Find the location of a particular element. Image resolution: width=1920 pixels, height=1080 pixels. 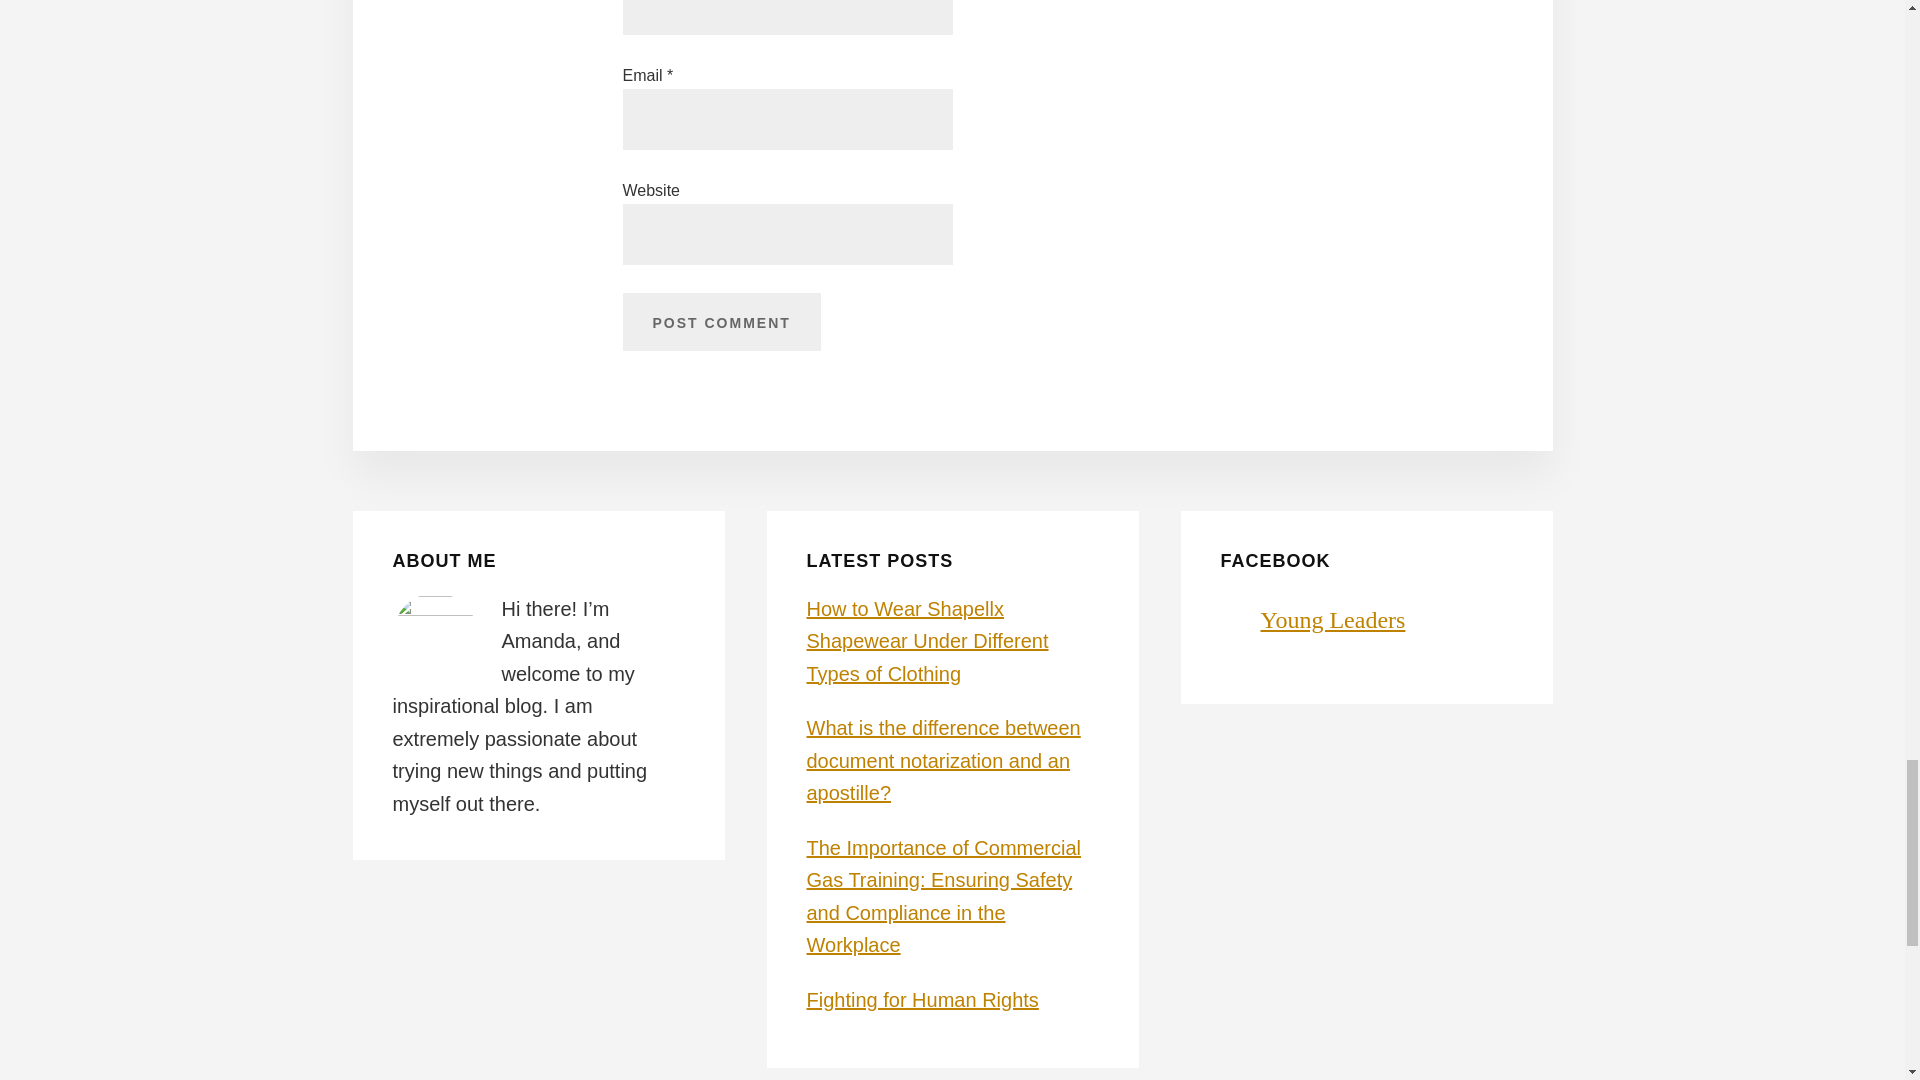

Fighting for Human Rights is located at coordinates (922, 1000).